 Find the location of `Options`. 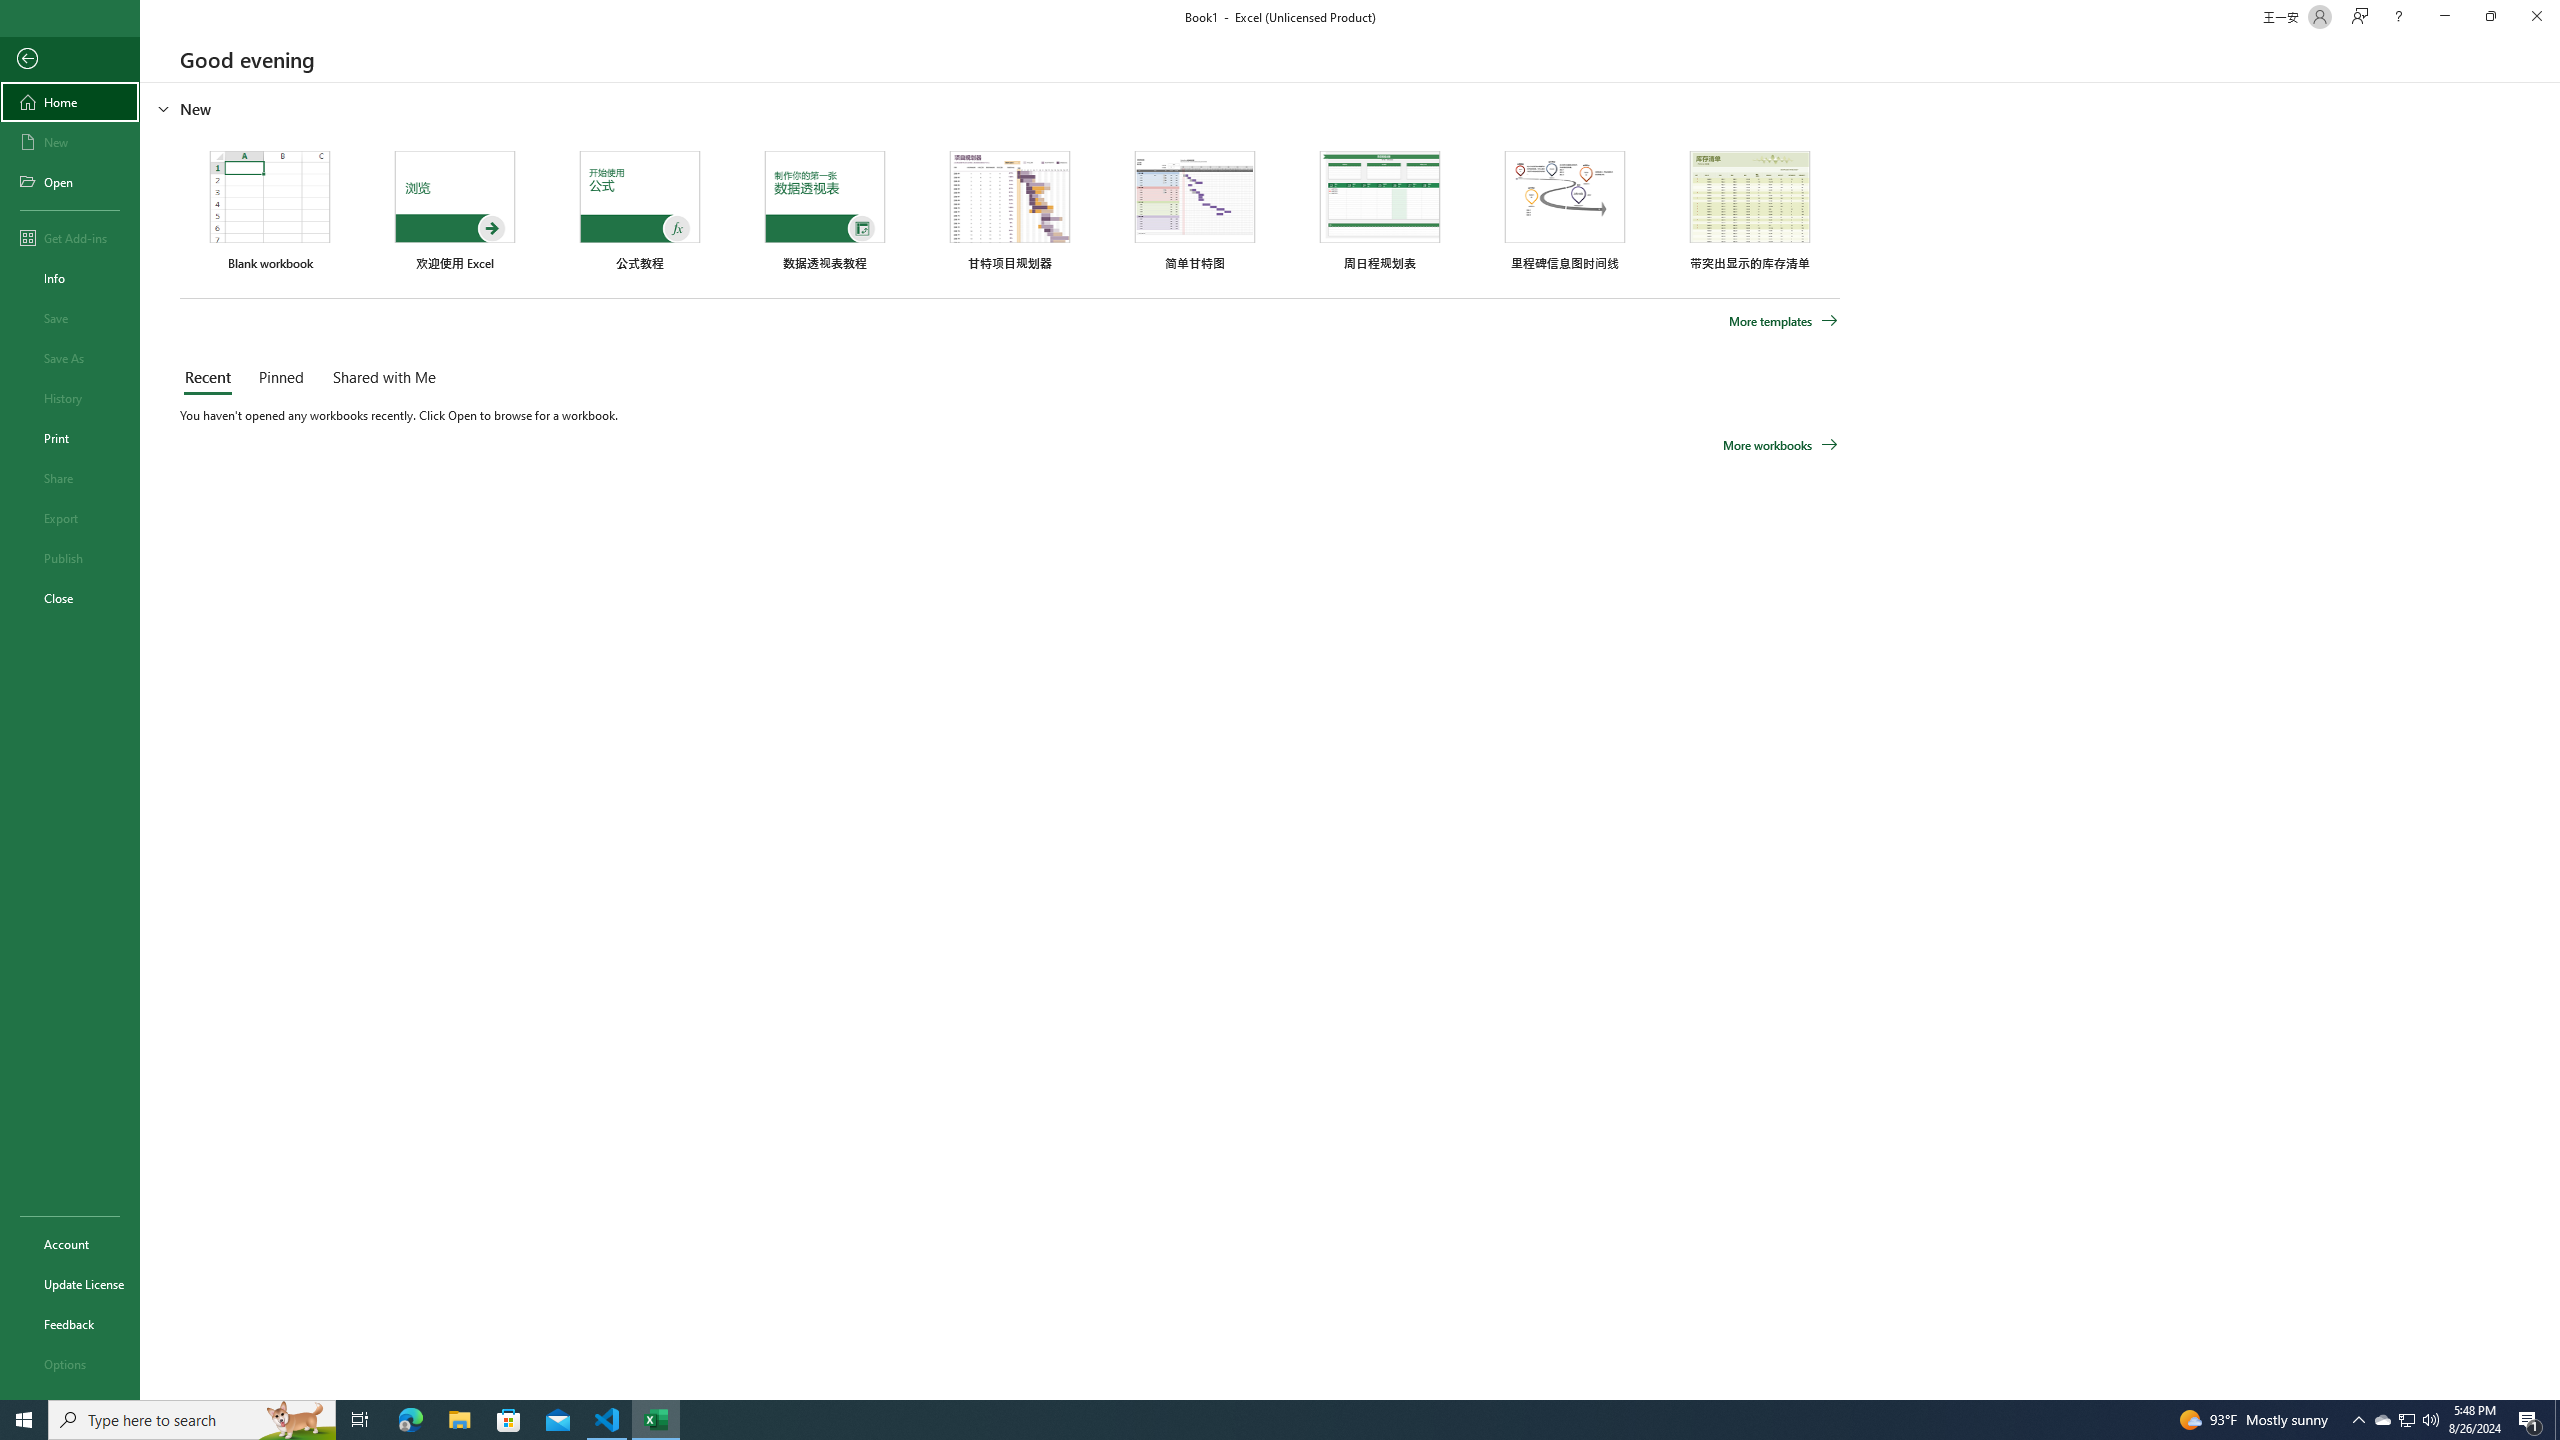

Options is located at coordinates (70, 1363).